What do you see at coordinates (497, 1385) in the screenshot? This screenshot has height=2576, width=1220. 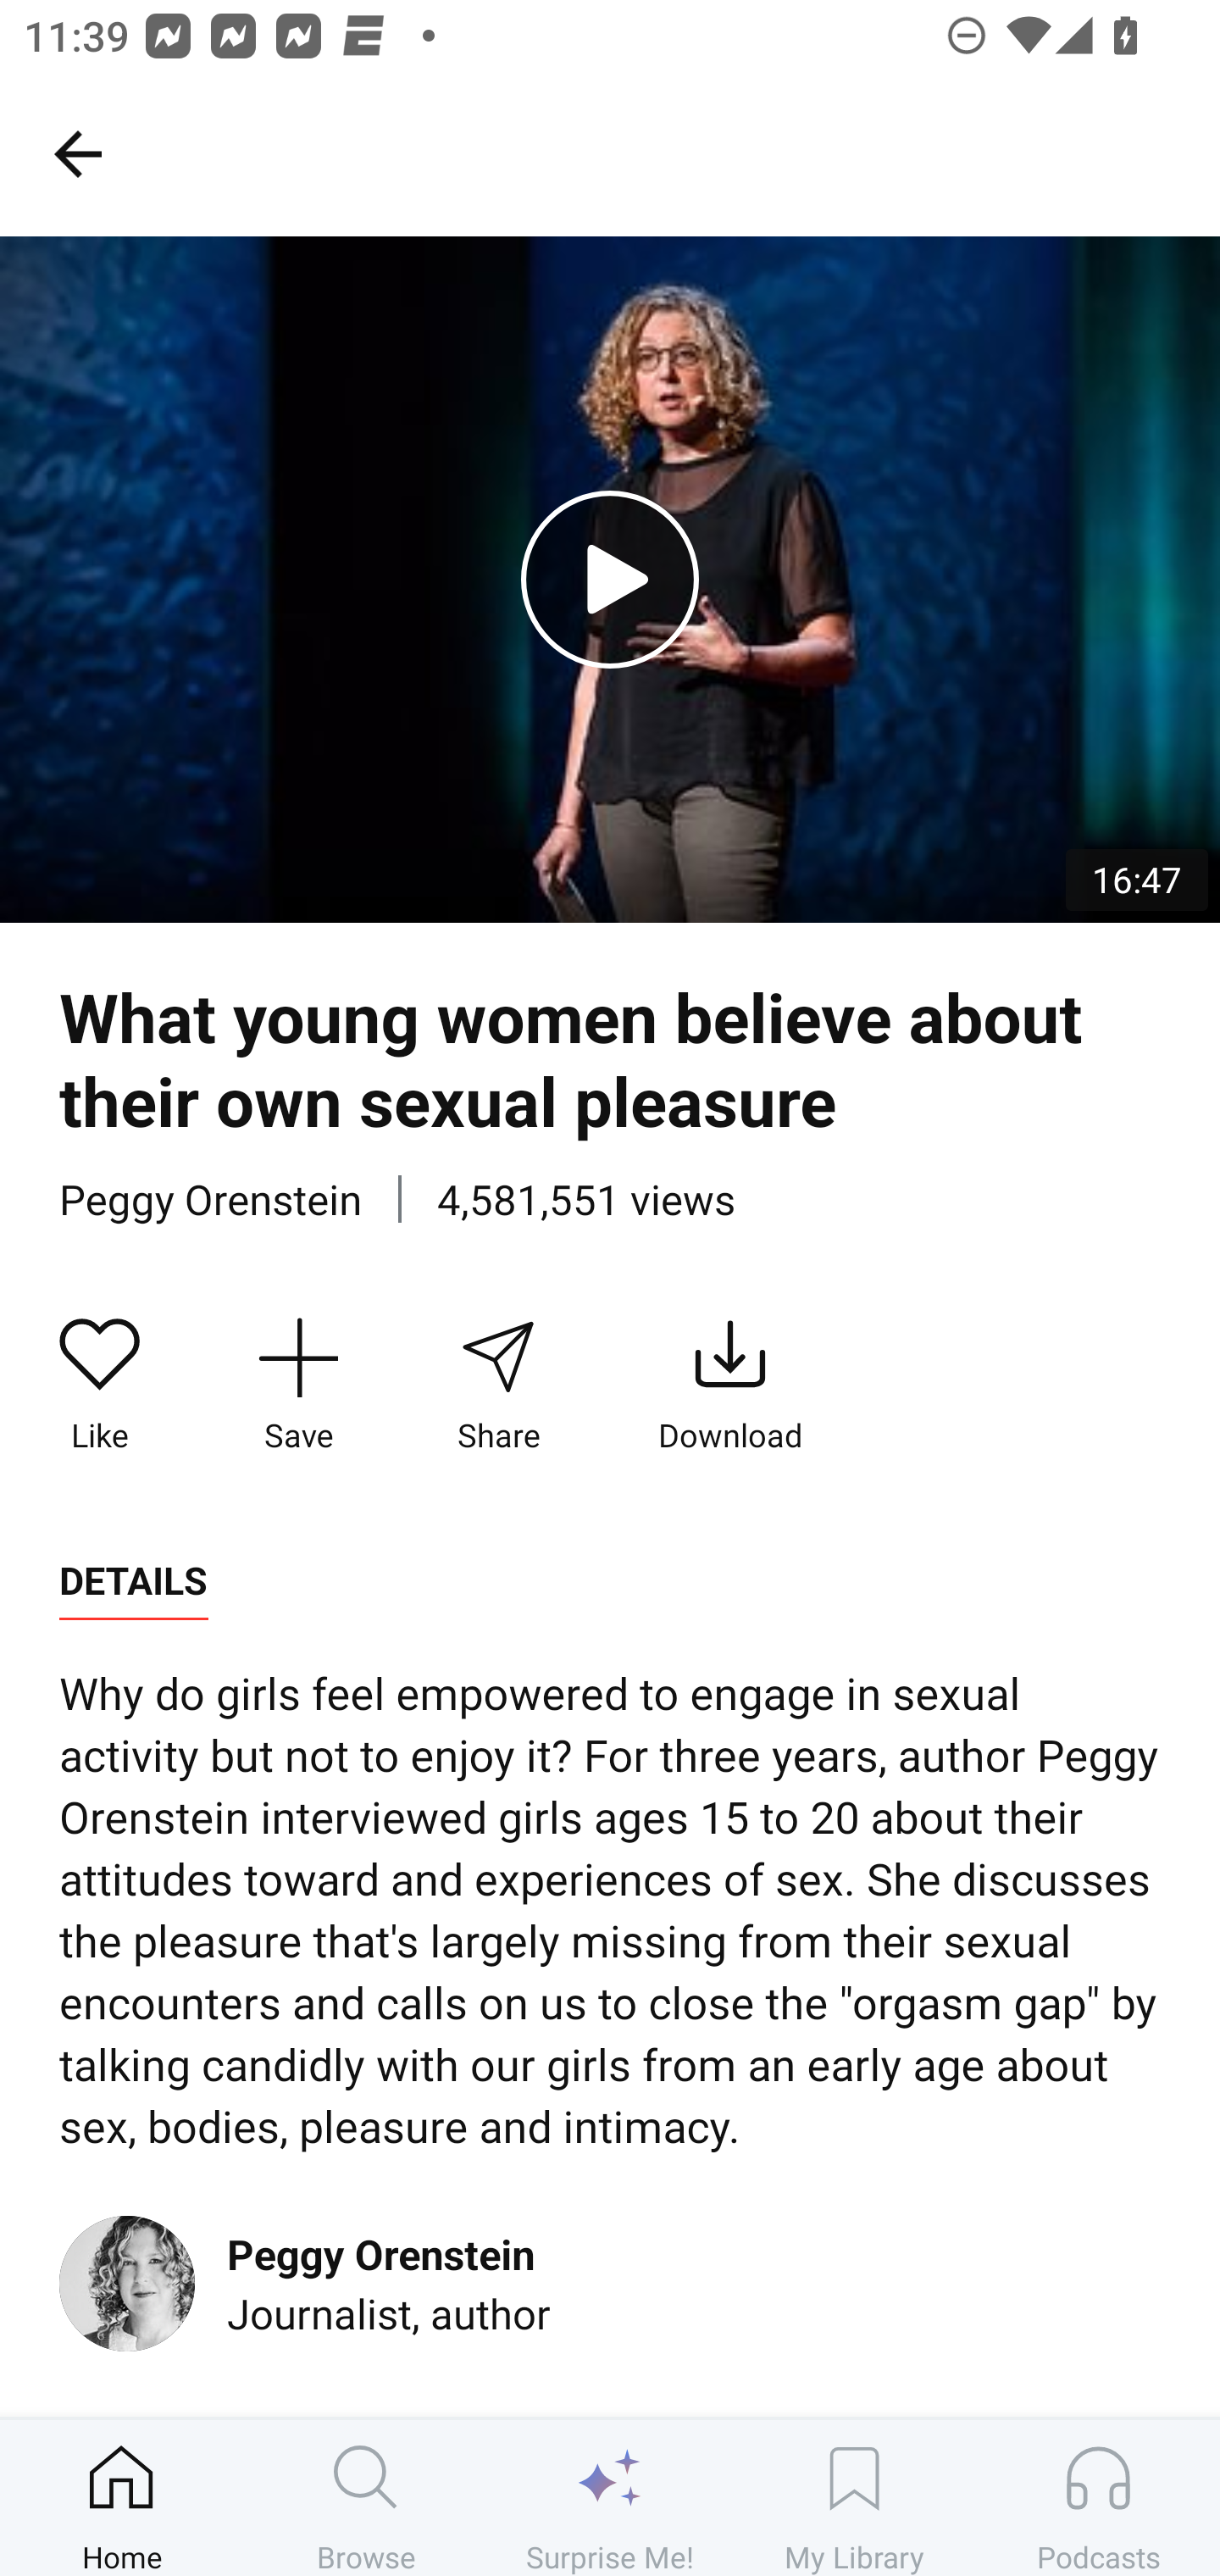 I see `Share` at bounding box center [497, 1385].